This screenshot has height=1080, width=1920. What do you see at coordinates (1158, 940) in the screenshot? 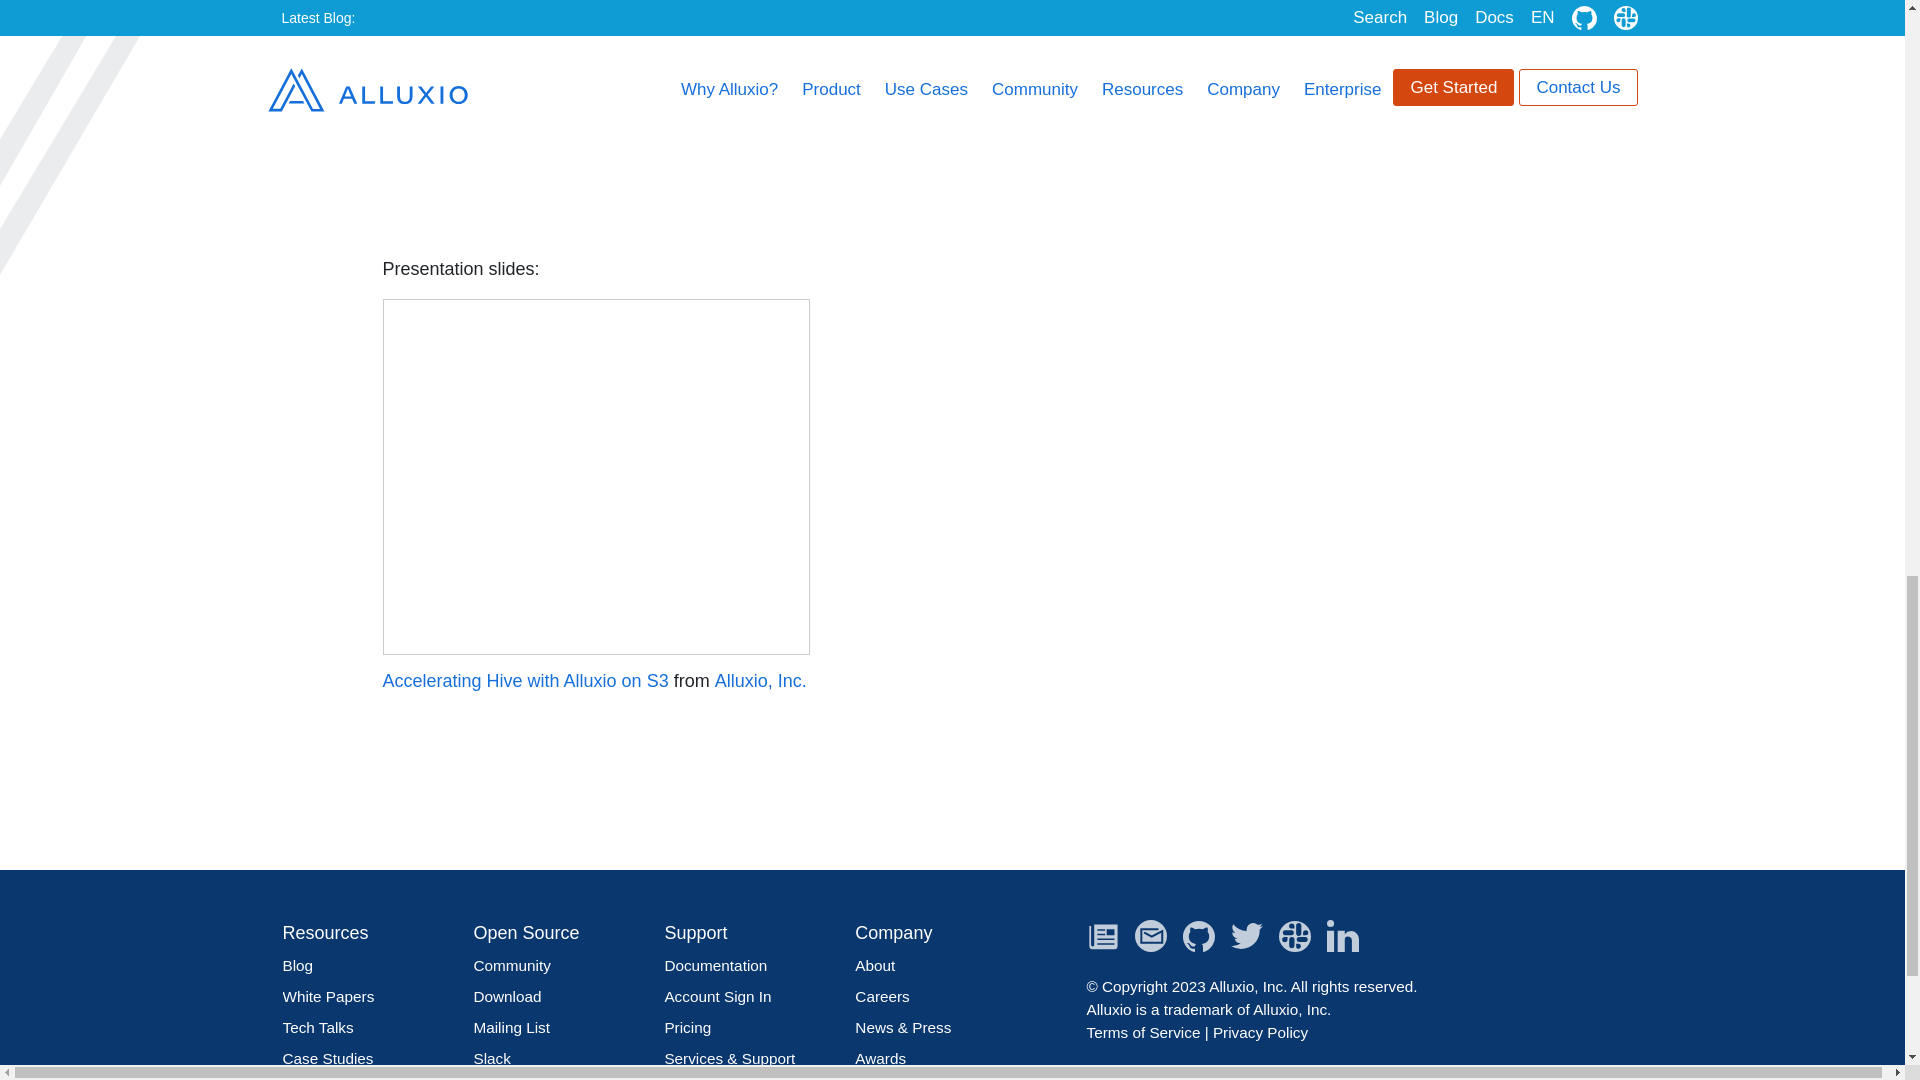
I see `email` at bounding box center [1158, 940].